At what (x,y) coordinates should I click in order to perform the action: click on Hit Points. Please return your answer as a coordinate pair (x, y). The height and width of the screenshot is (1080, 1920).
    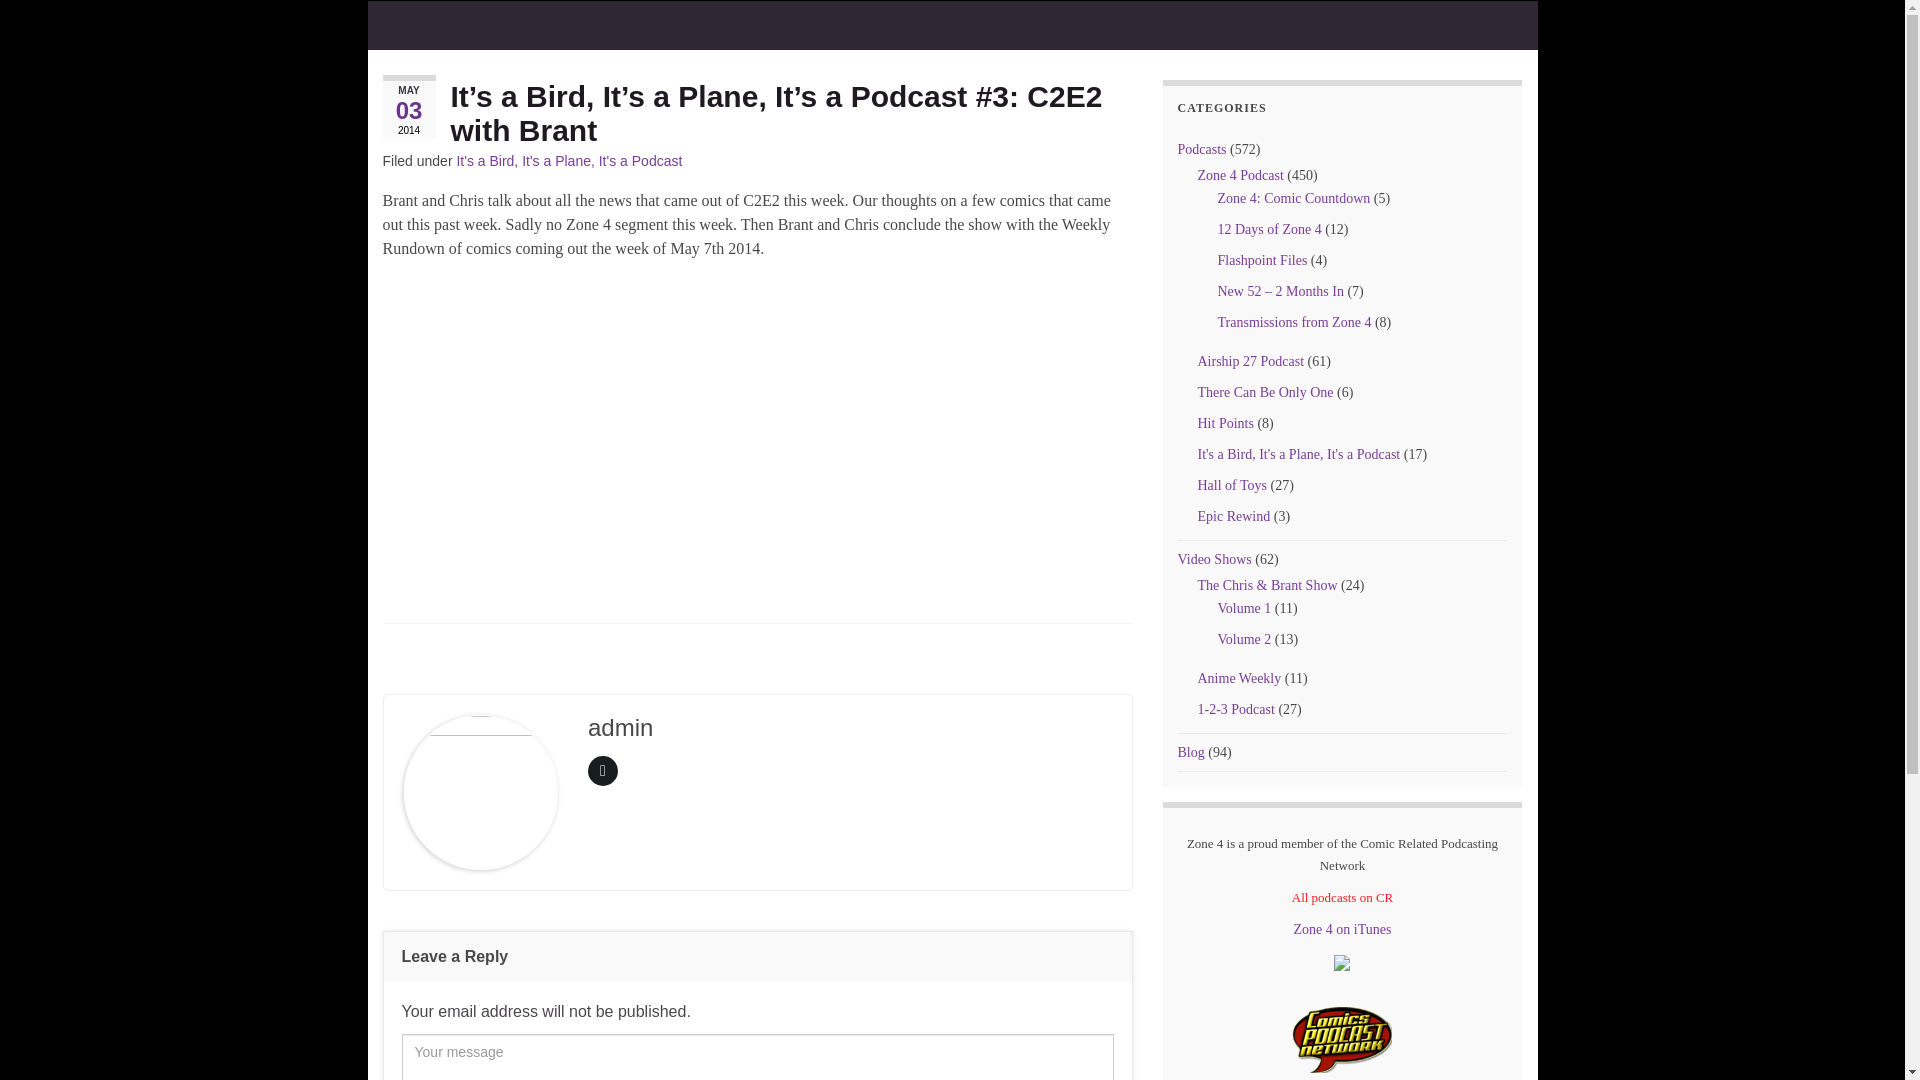
    Looking at the image, I should click on (1226, 422).